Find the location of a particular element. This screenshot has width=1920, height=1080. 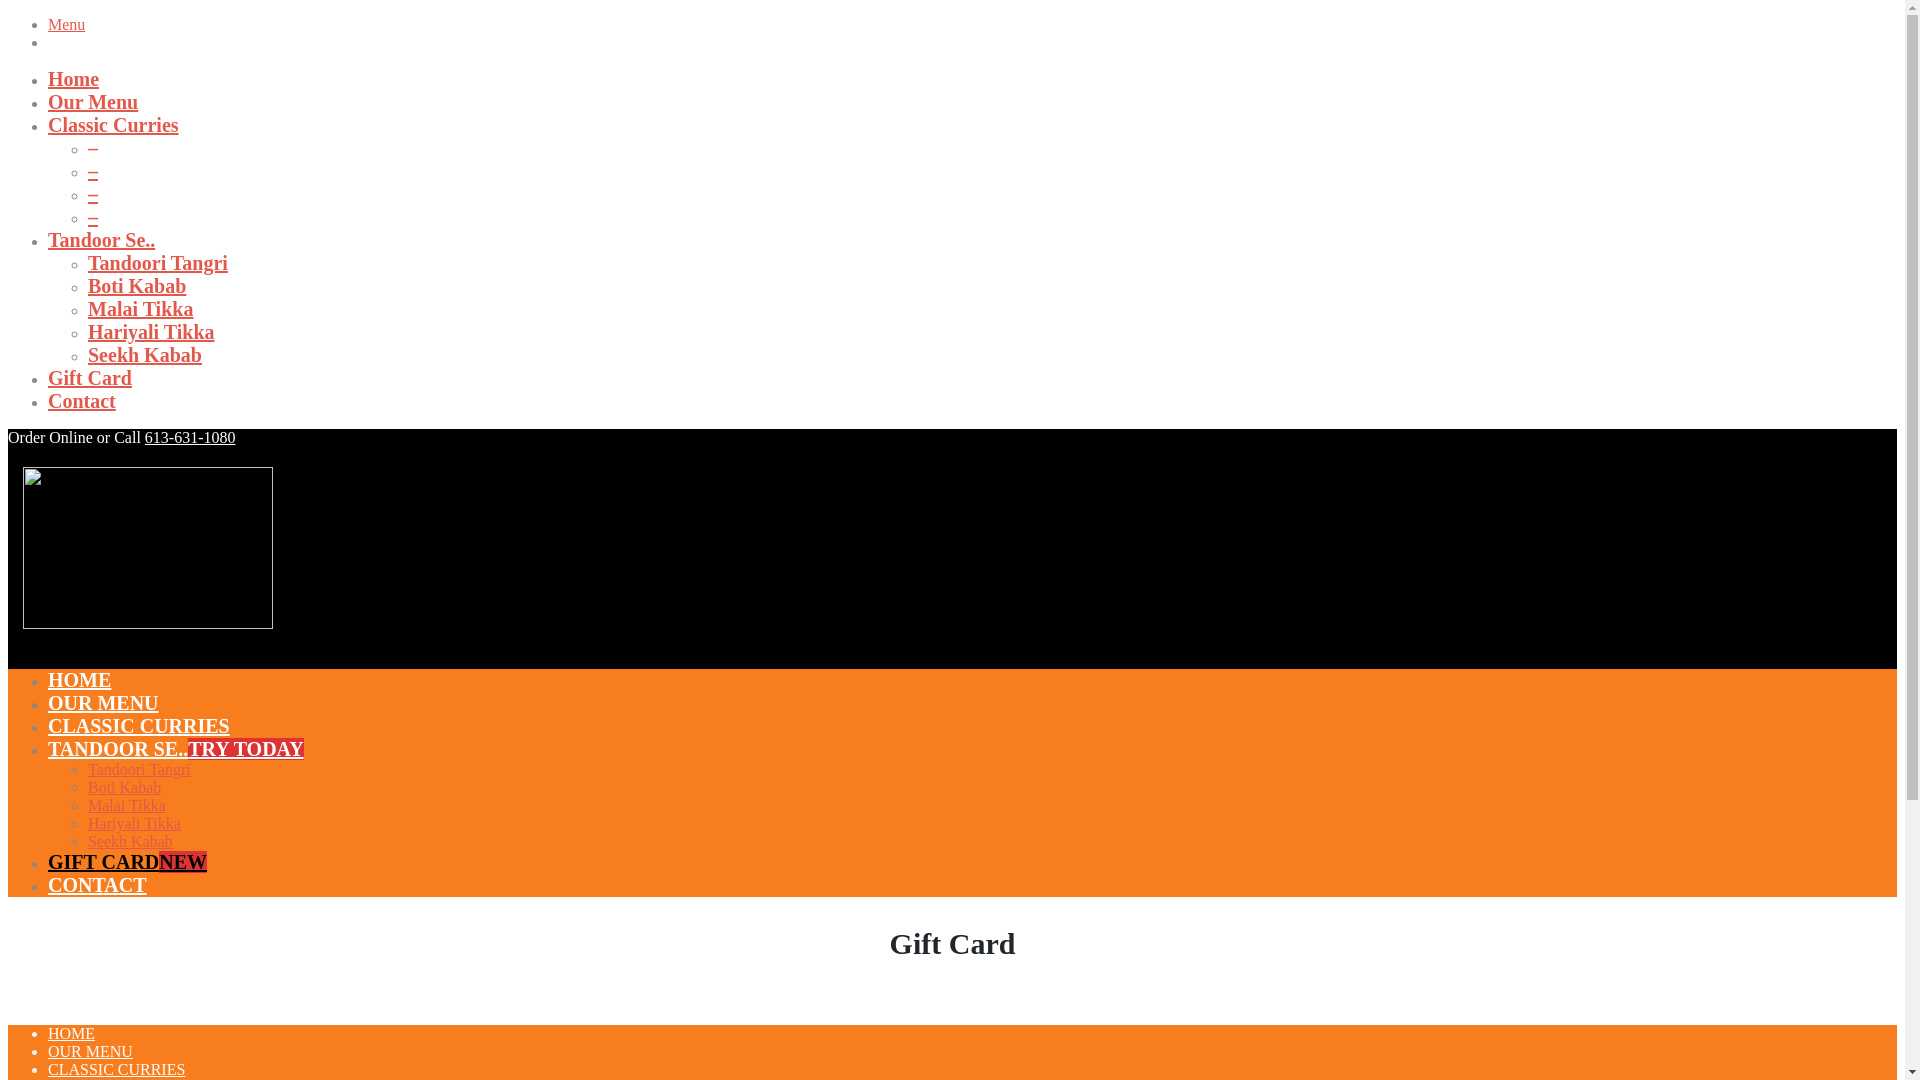

Menu is located at coordinates (66, 24).